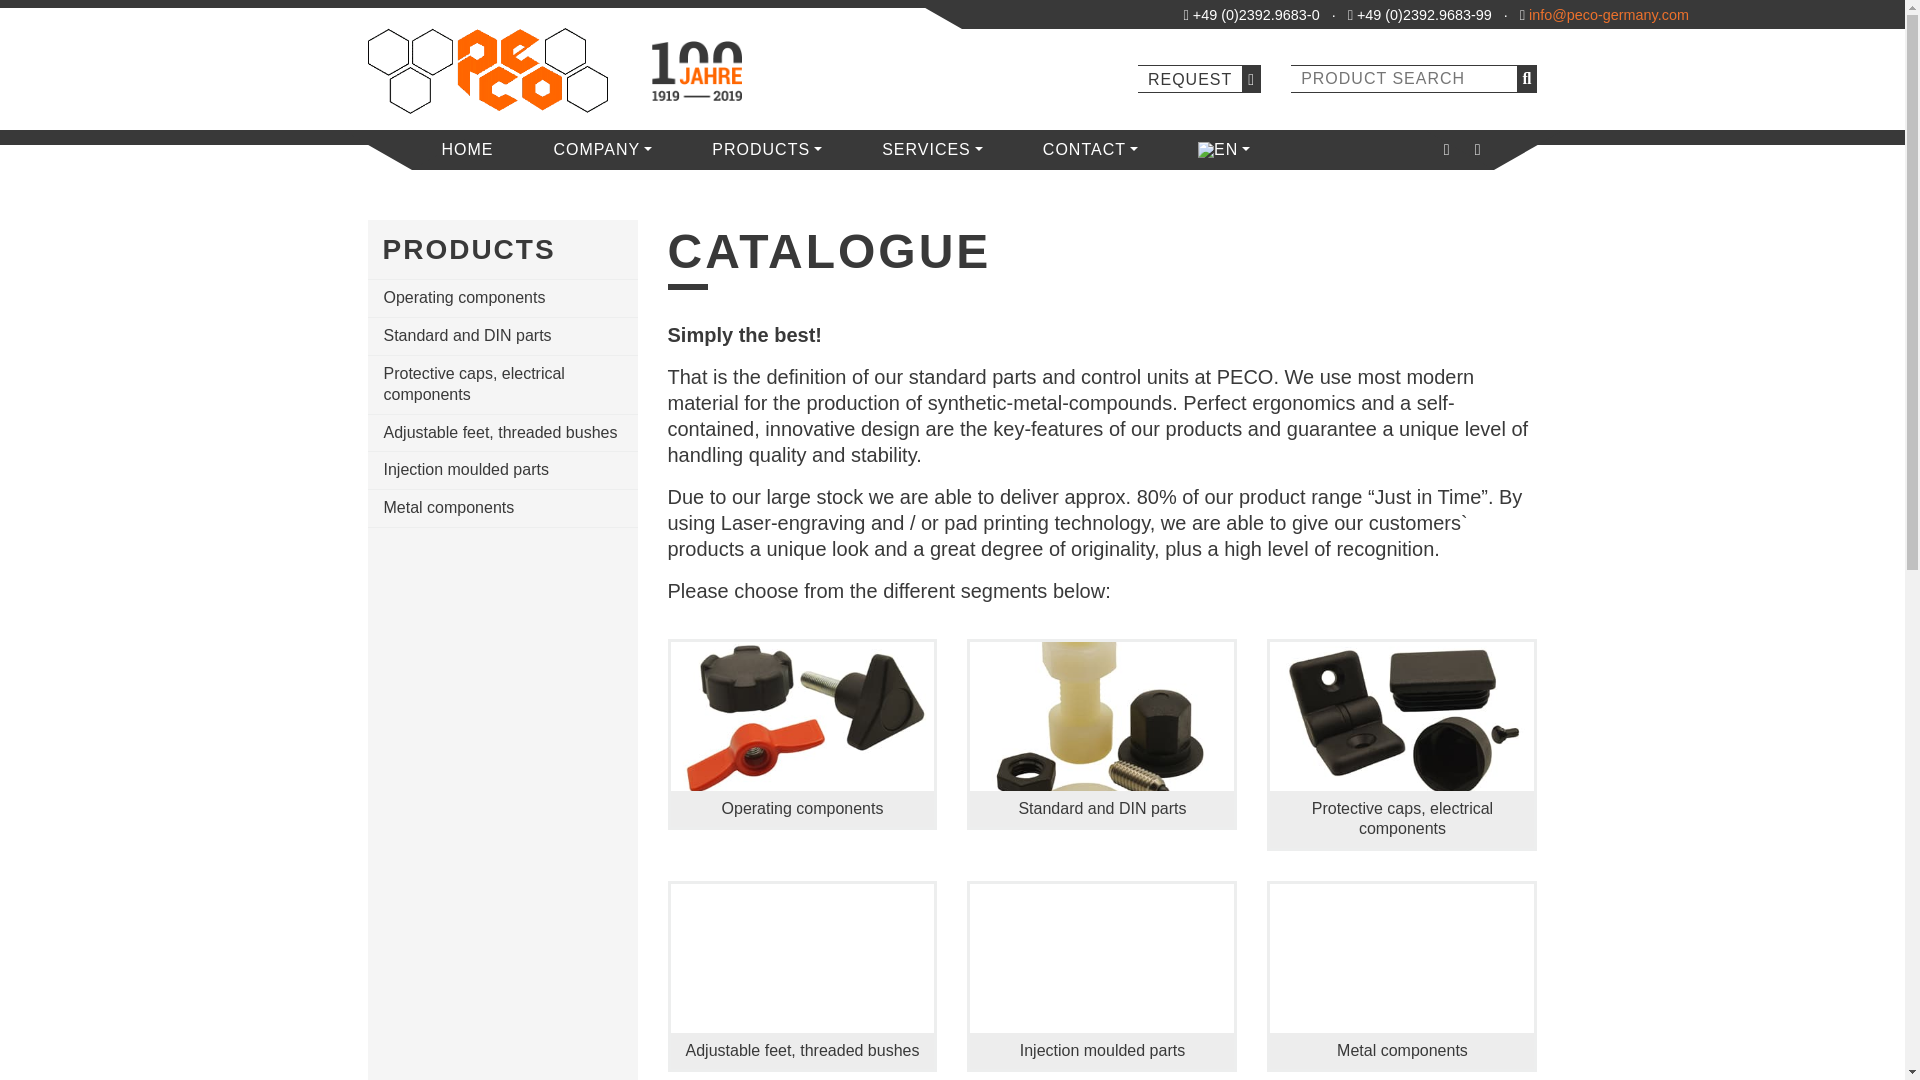  Describe the element at coordinates (766, 149) in the screenshot. I see `PRODUCTS` at that location.